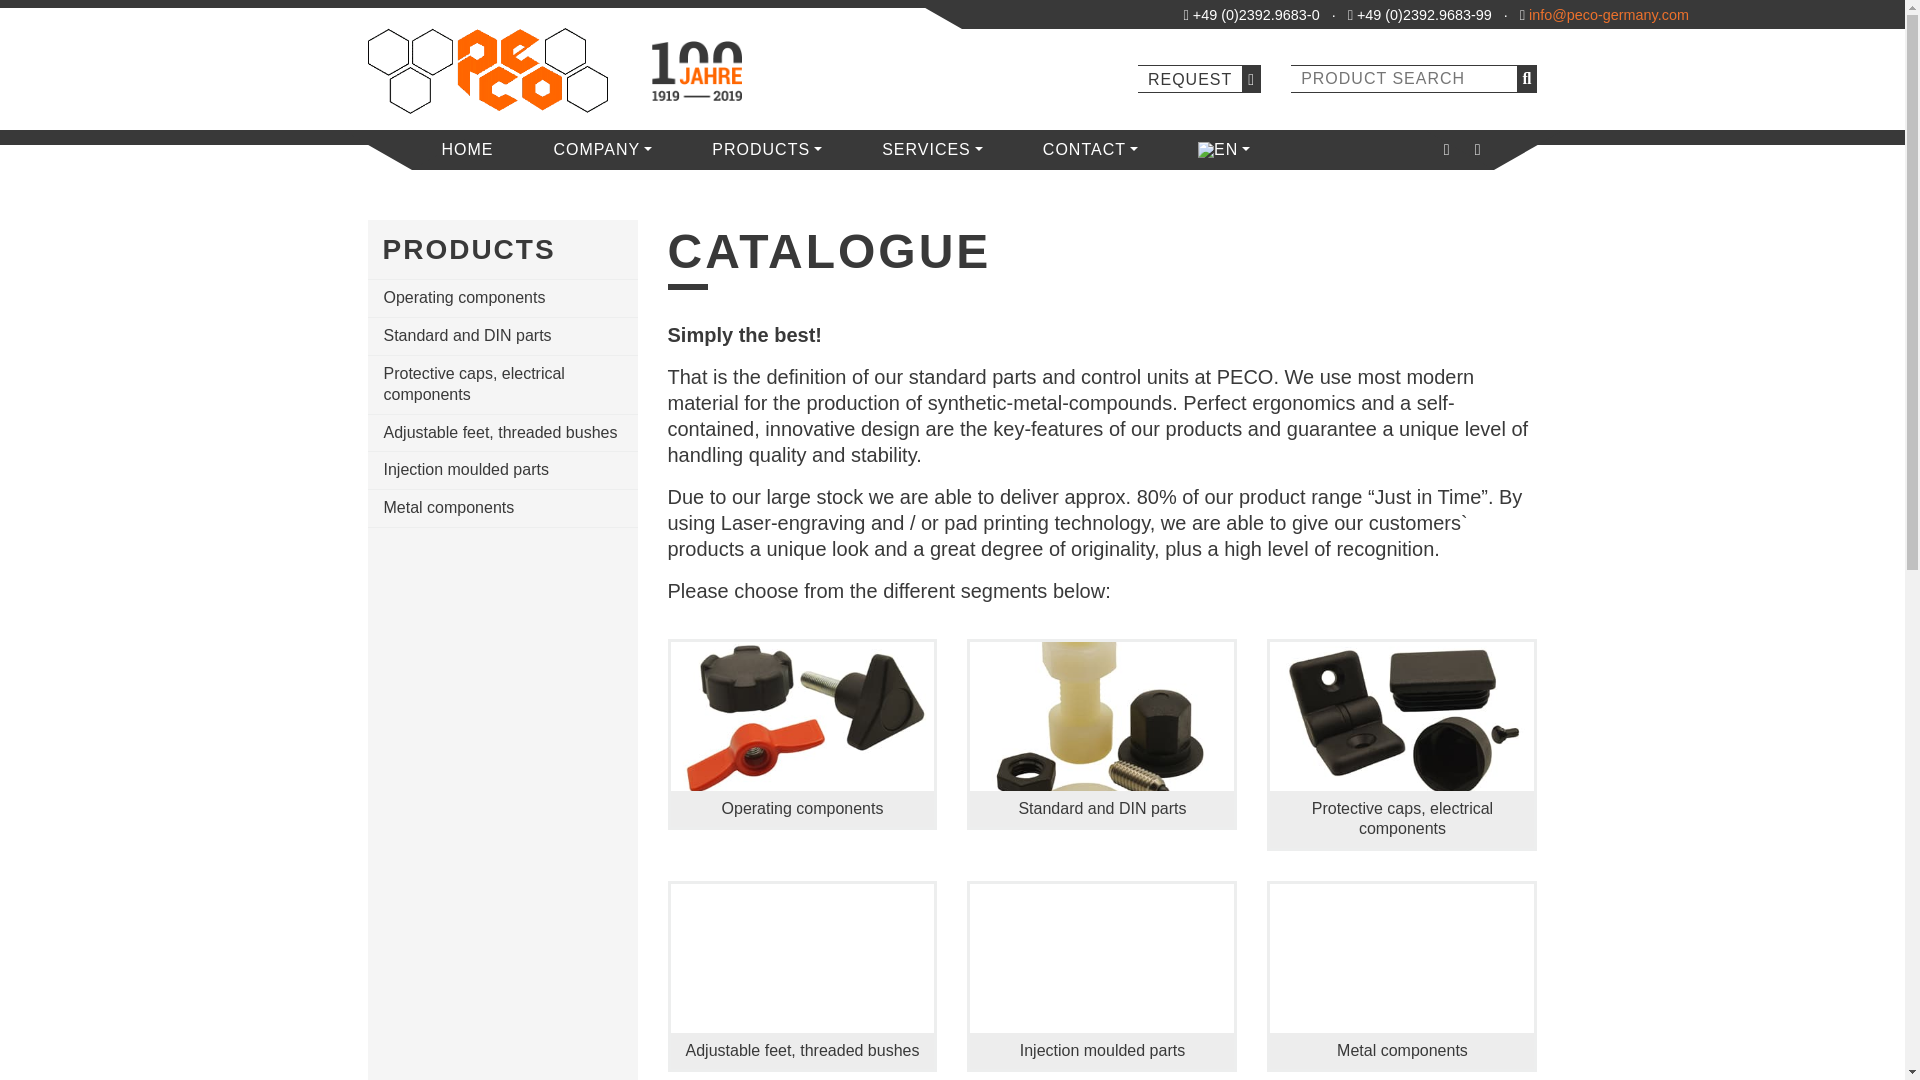  Describe the element at coordinates (766, 149) in the screenshot. I see `PRODUCTS` at that location.